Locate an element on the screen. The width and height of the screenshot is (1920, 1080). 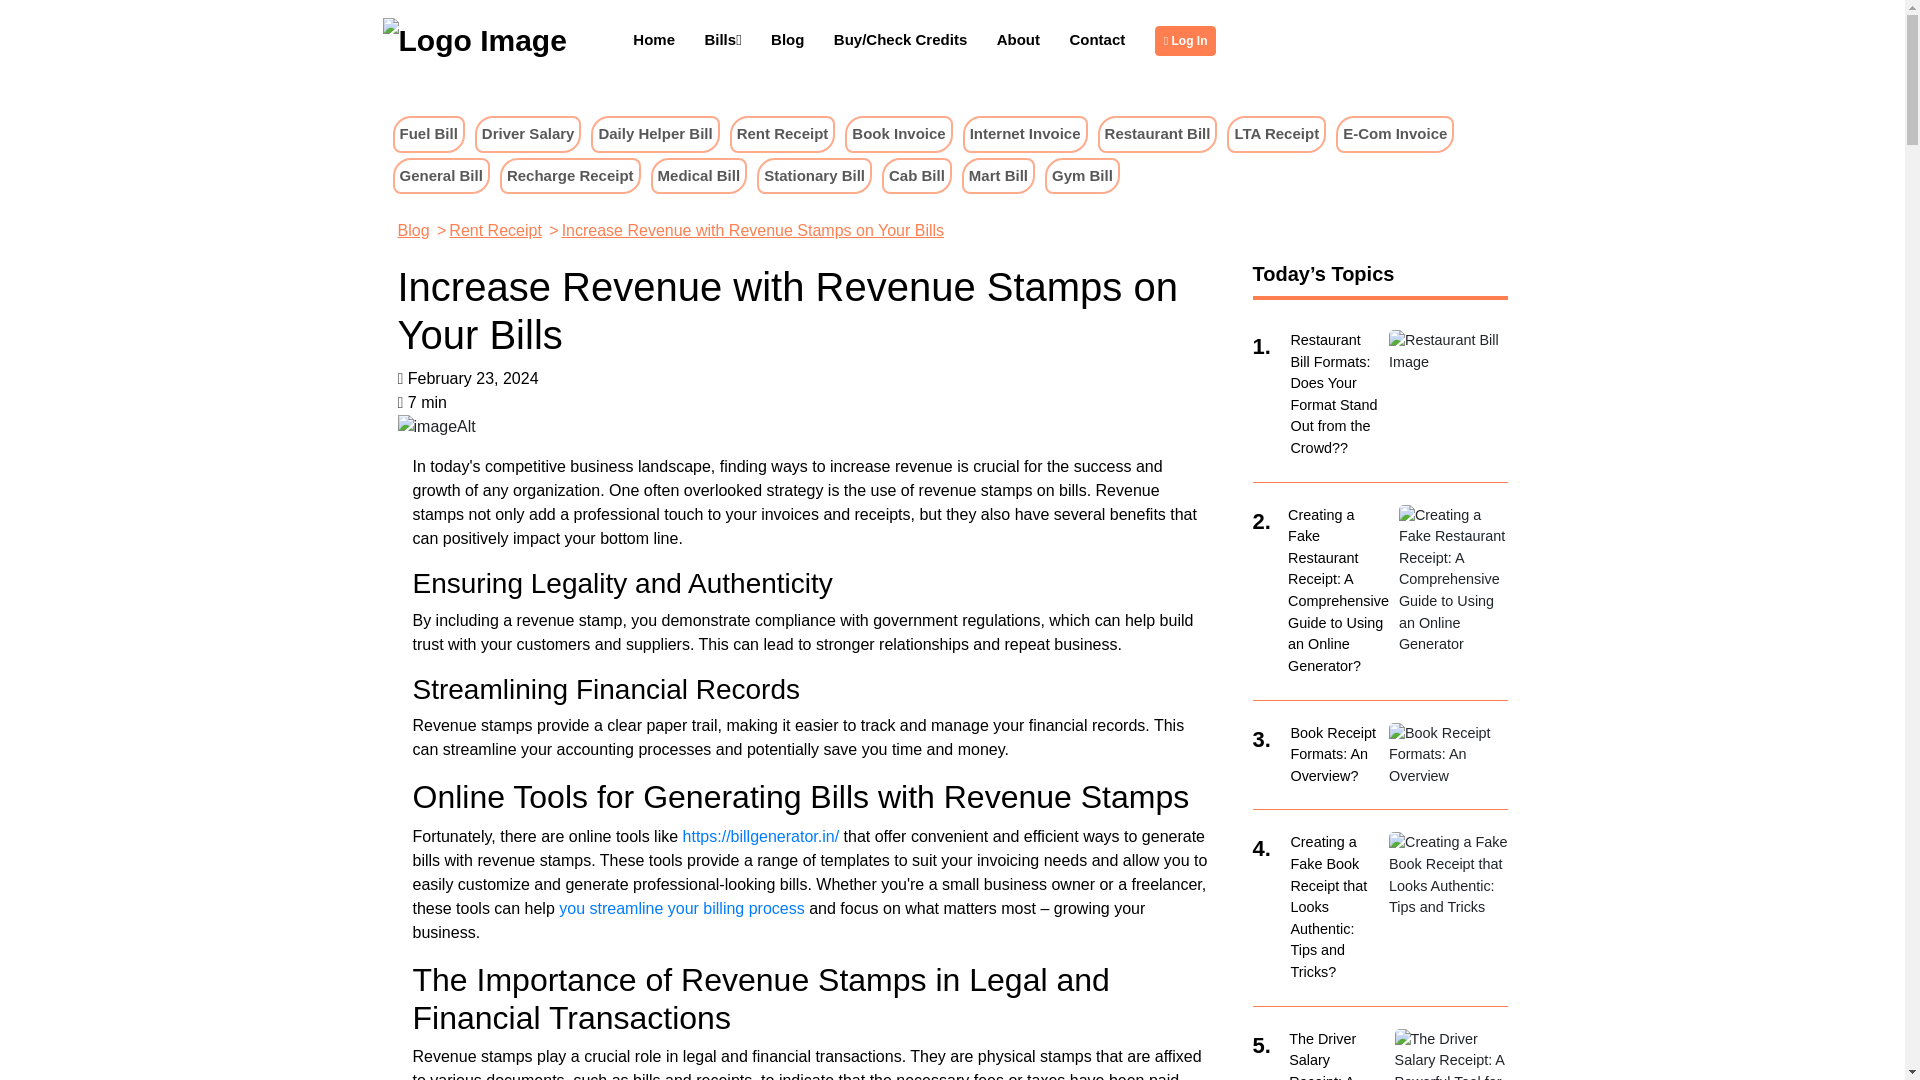
Restaurant Bill is located at coordinates (1158, 133).